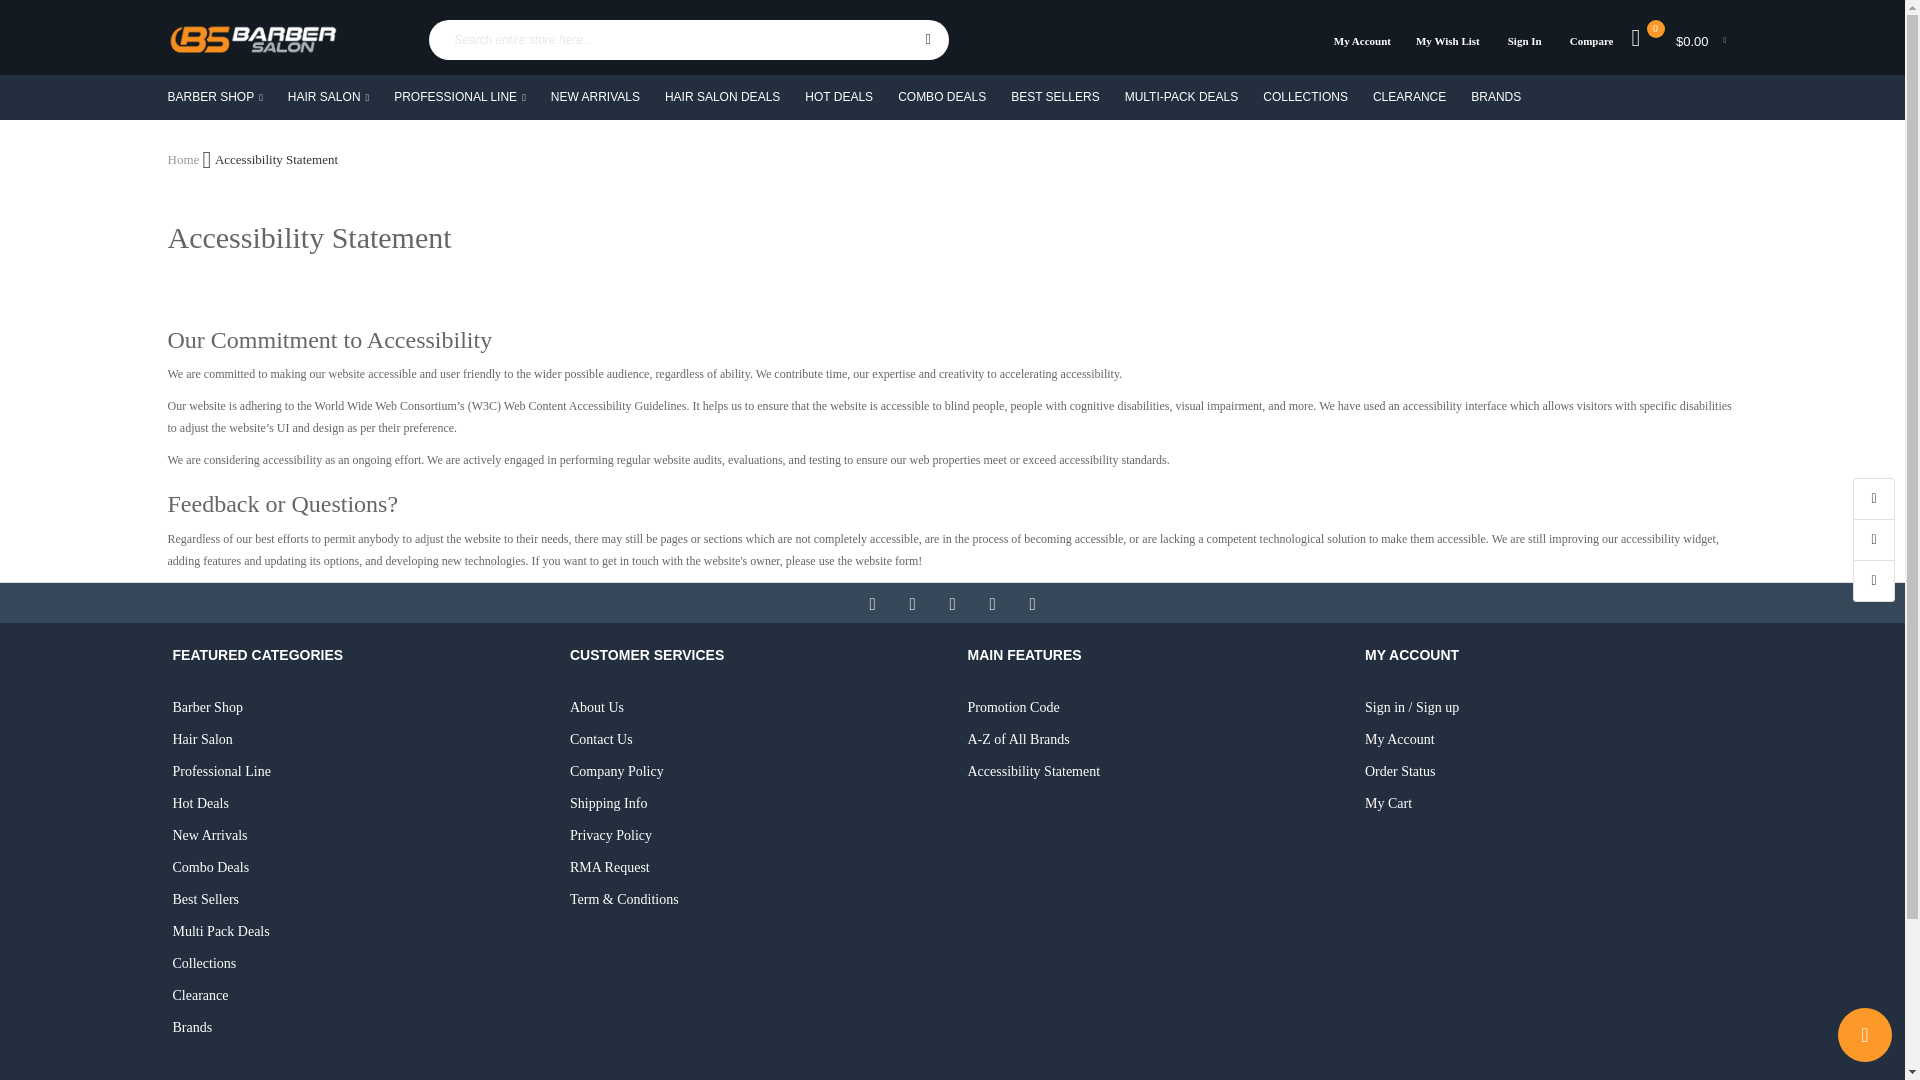 Image resolution: width=1920 pixels, height=1080 pixels. What do you see at coordinates (356, 900) in the screenshot?
I see `Best Sellers` at bounding box center [356, 900].